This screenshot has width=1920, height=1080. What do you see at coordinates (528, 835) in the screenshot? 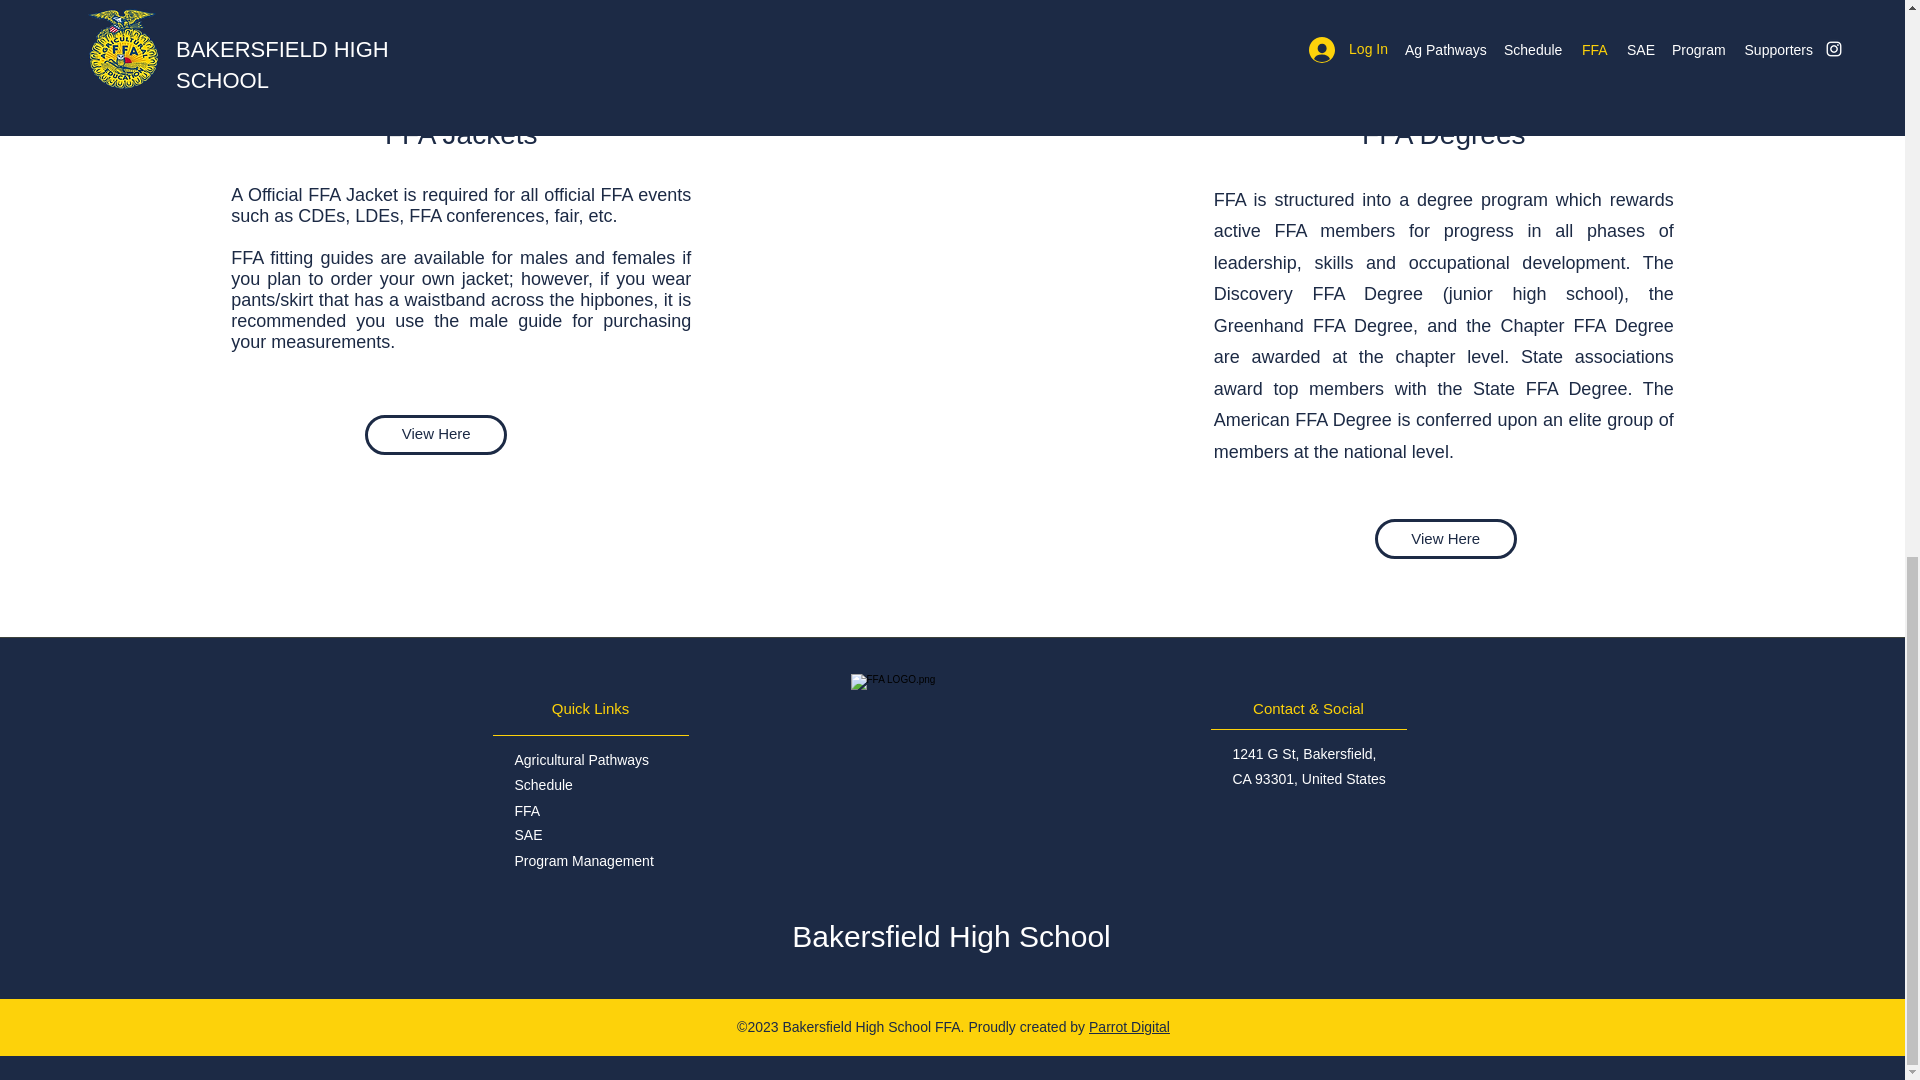
I see `SAE` at bounding box center [528, 835].